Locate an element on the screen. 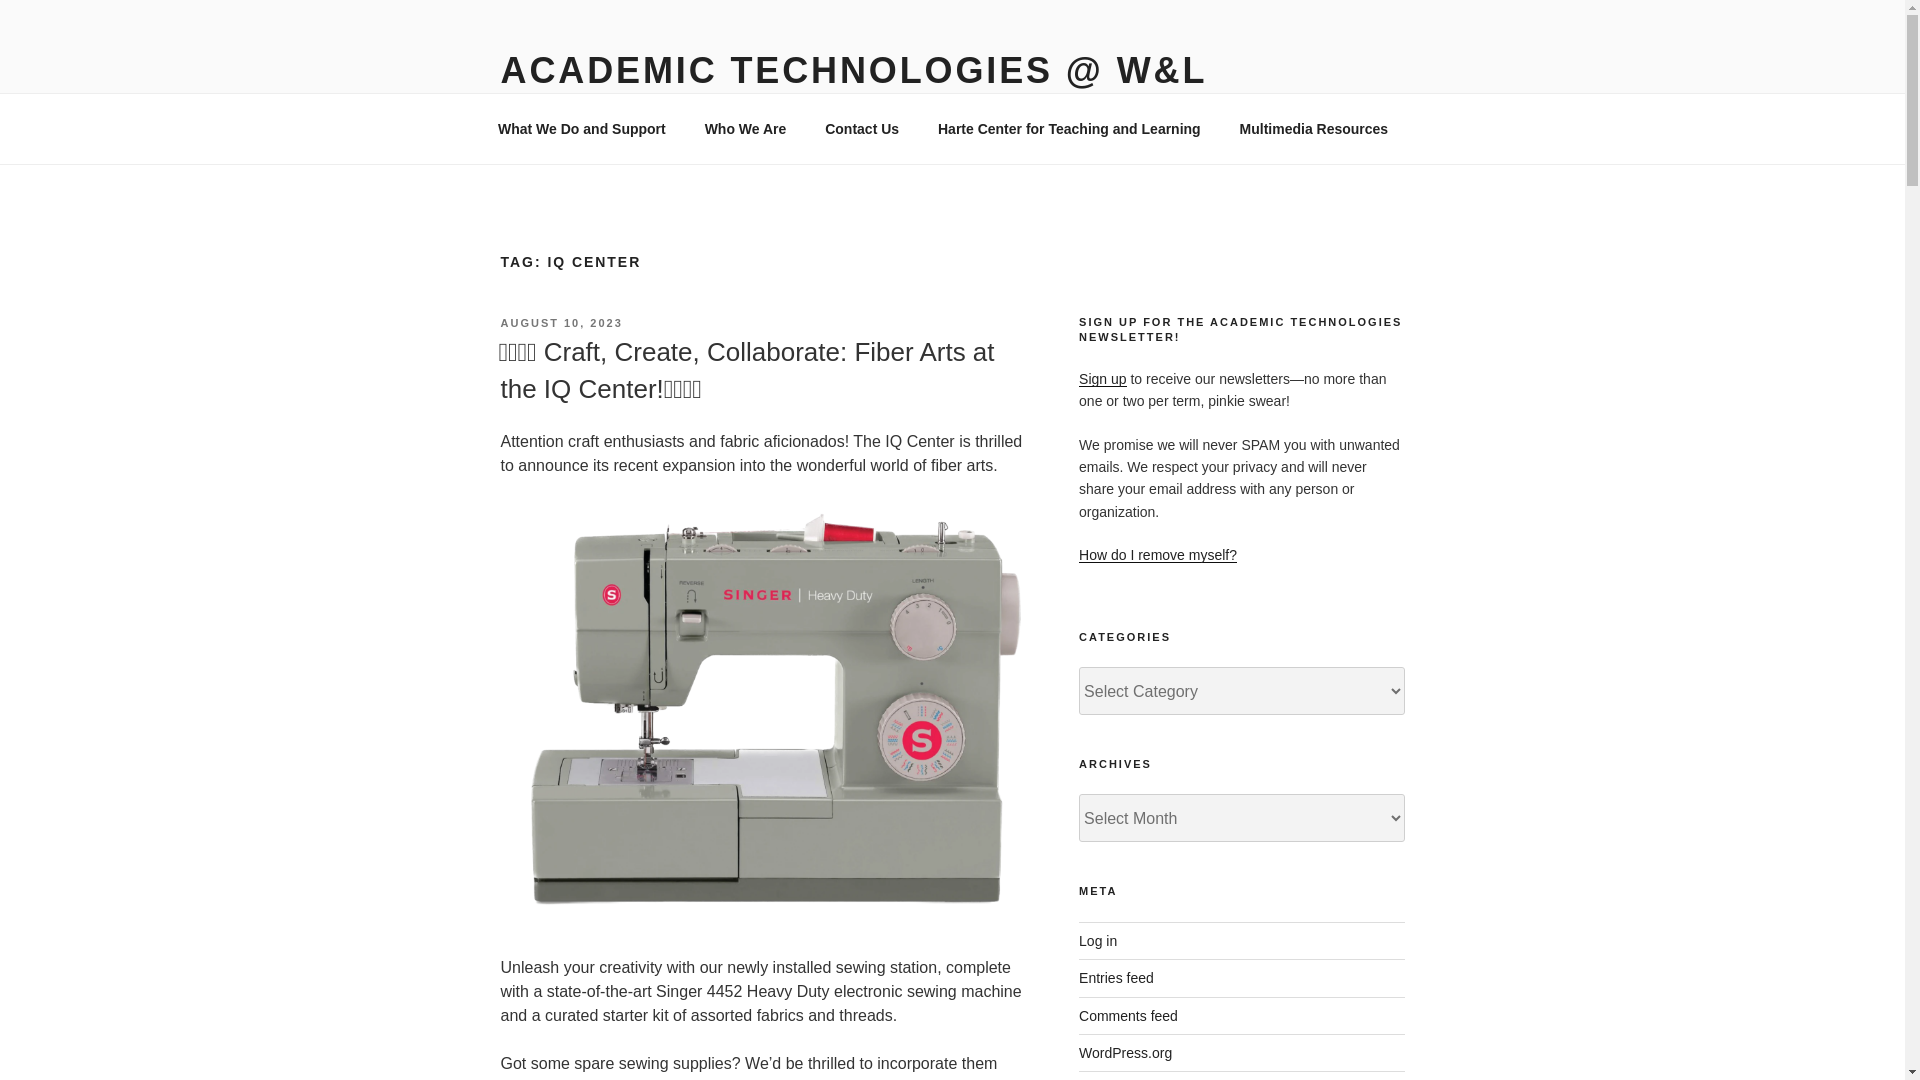  Sign up is located at coordinates (1102, 378).